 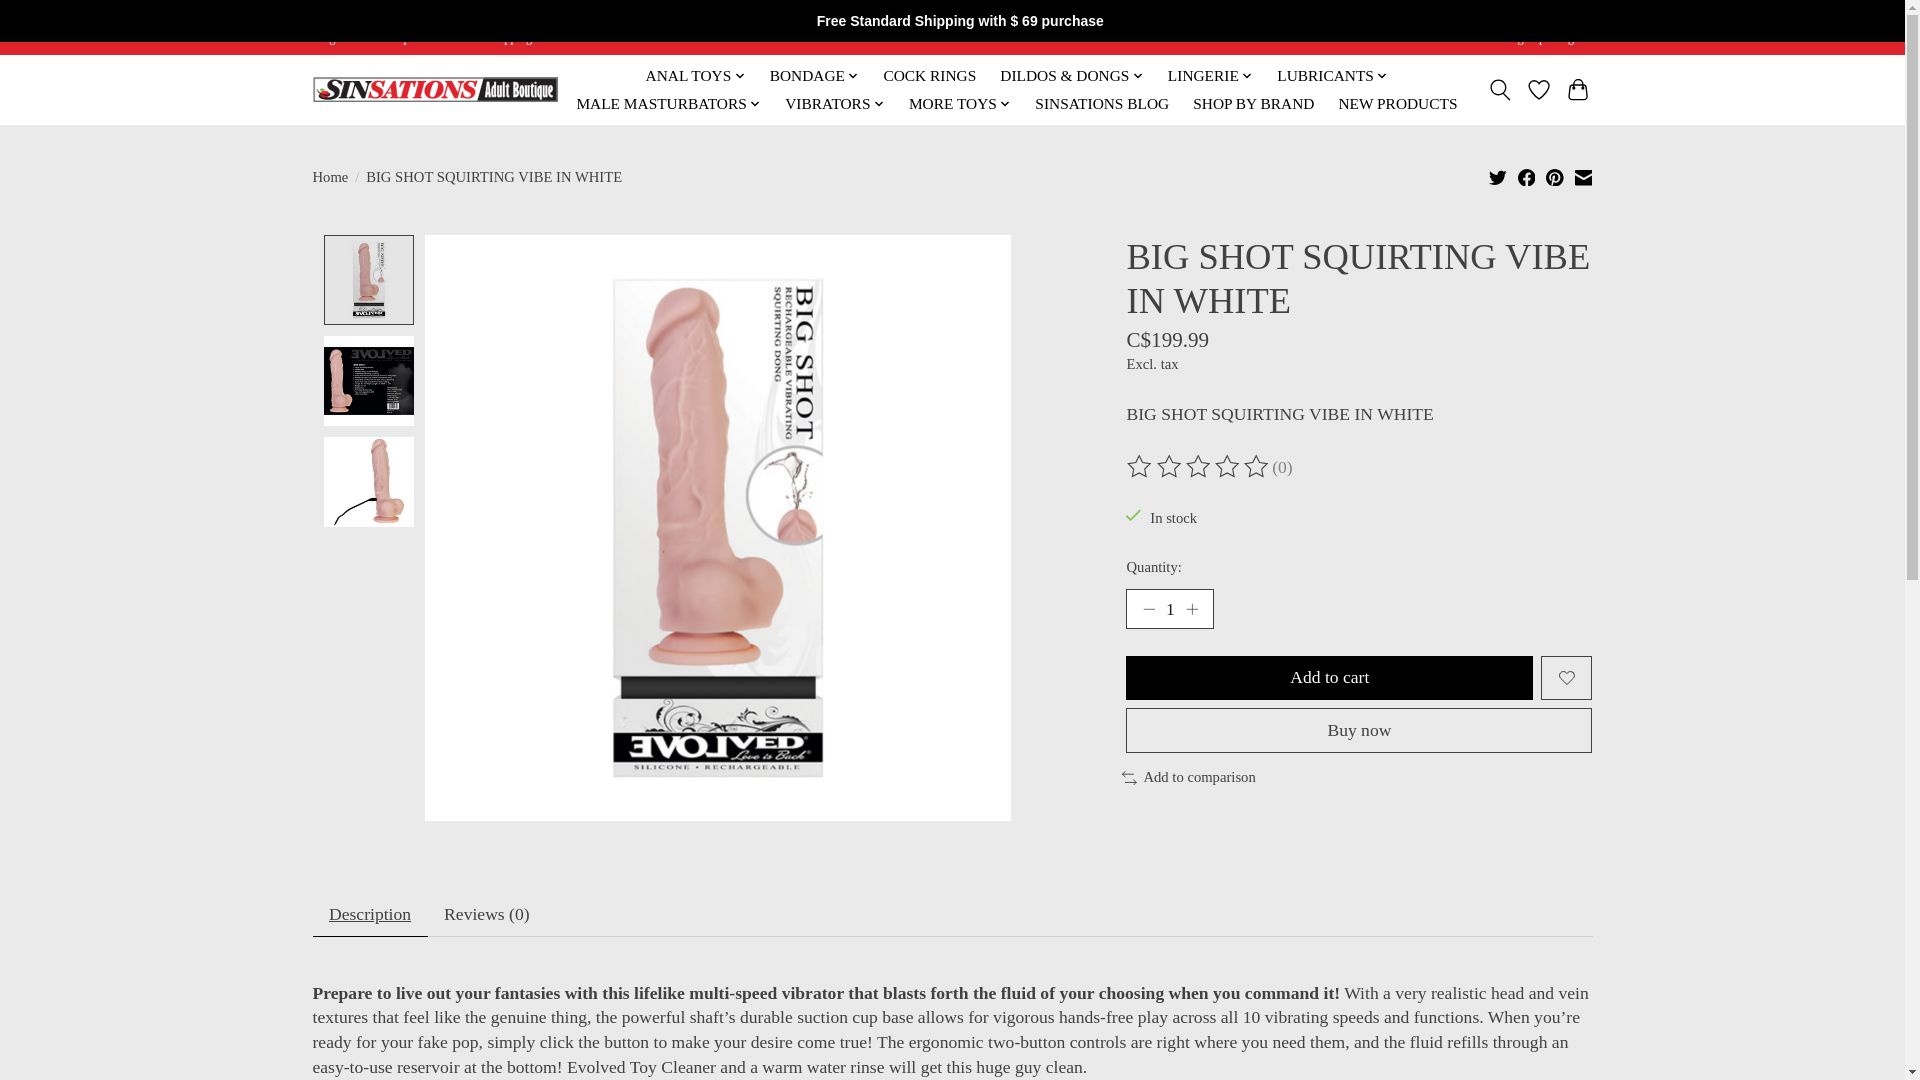 I want to click on Share by Email, so click(x=1582, y=176).